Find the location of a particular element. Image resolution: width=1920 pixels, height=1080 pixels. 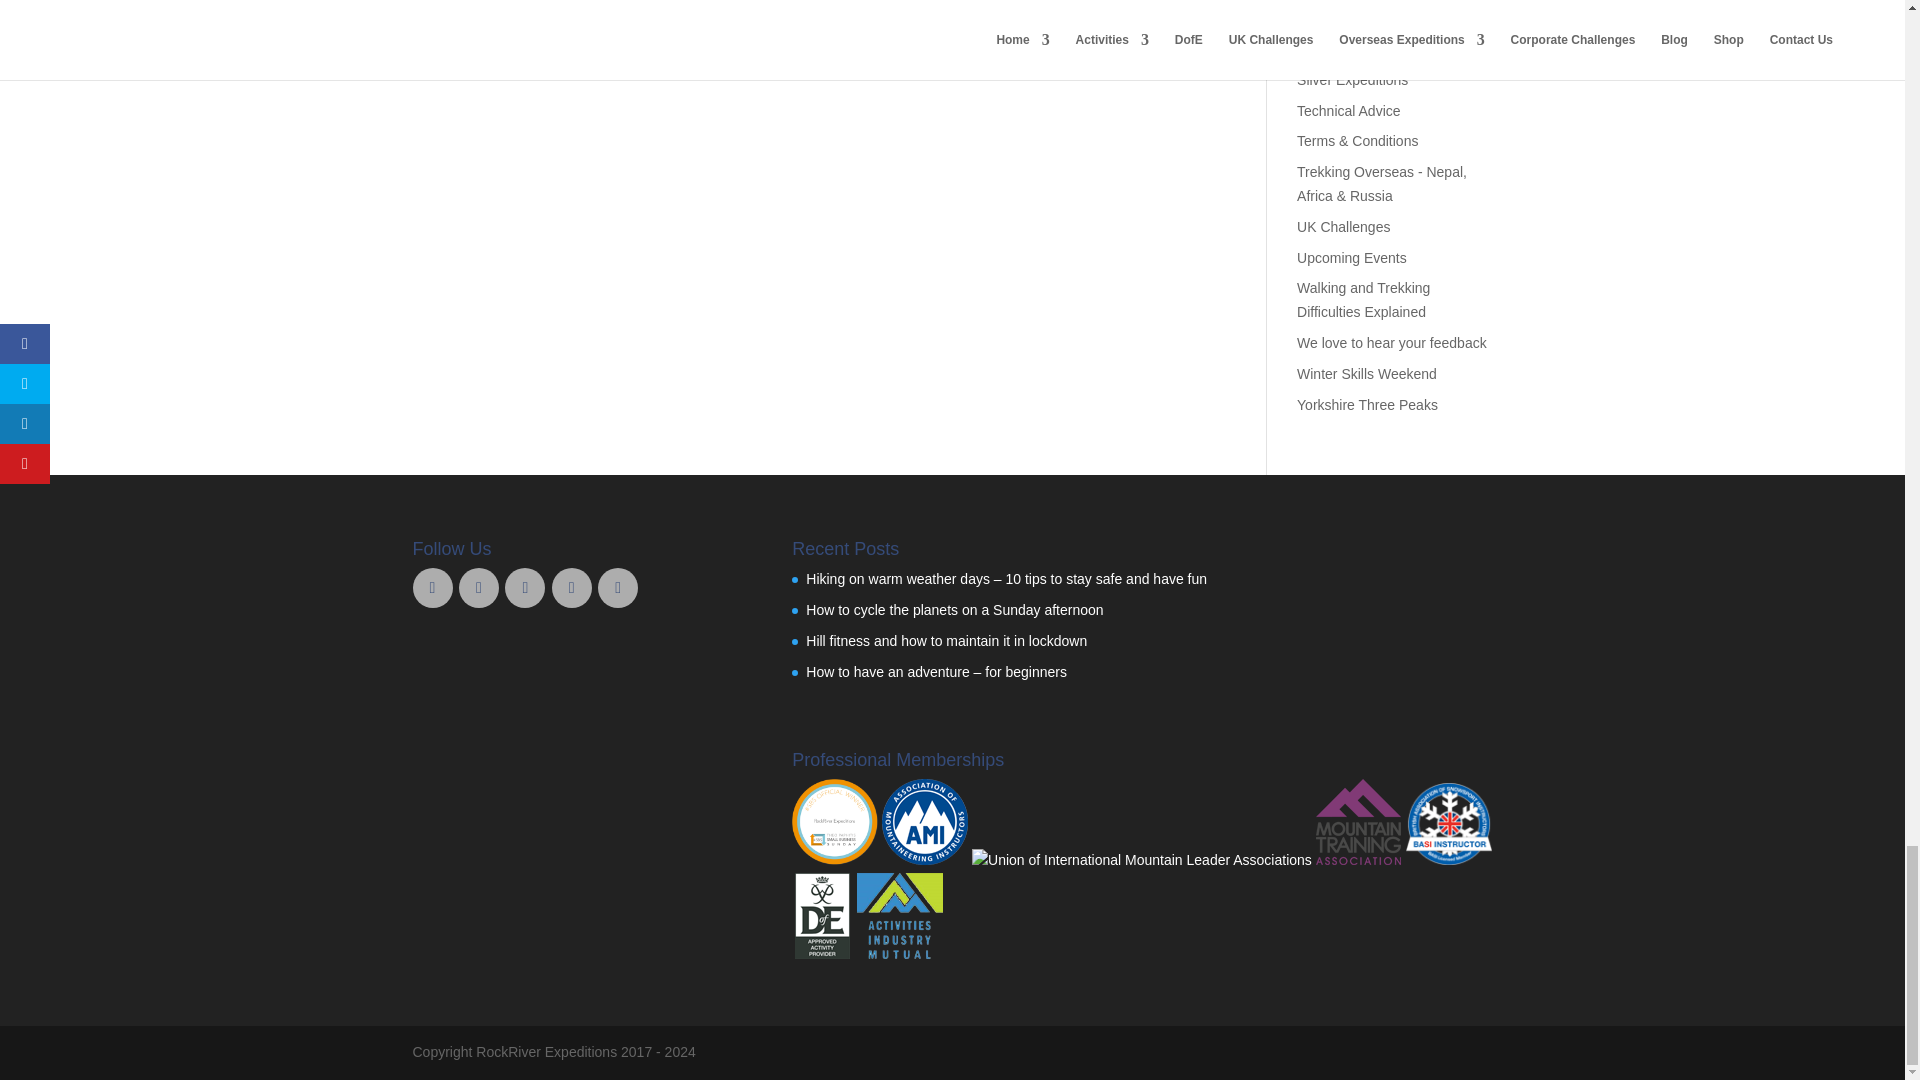

Union of International Mountain Leader Associations is located at coordinates (1141, 860).